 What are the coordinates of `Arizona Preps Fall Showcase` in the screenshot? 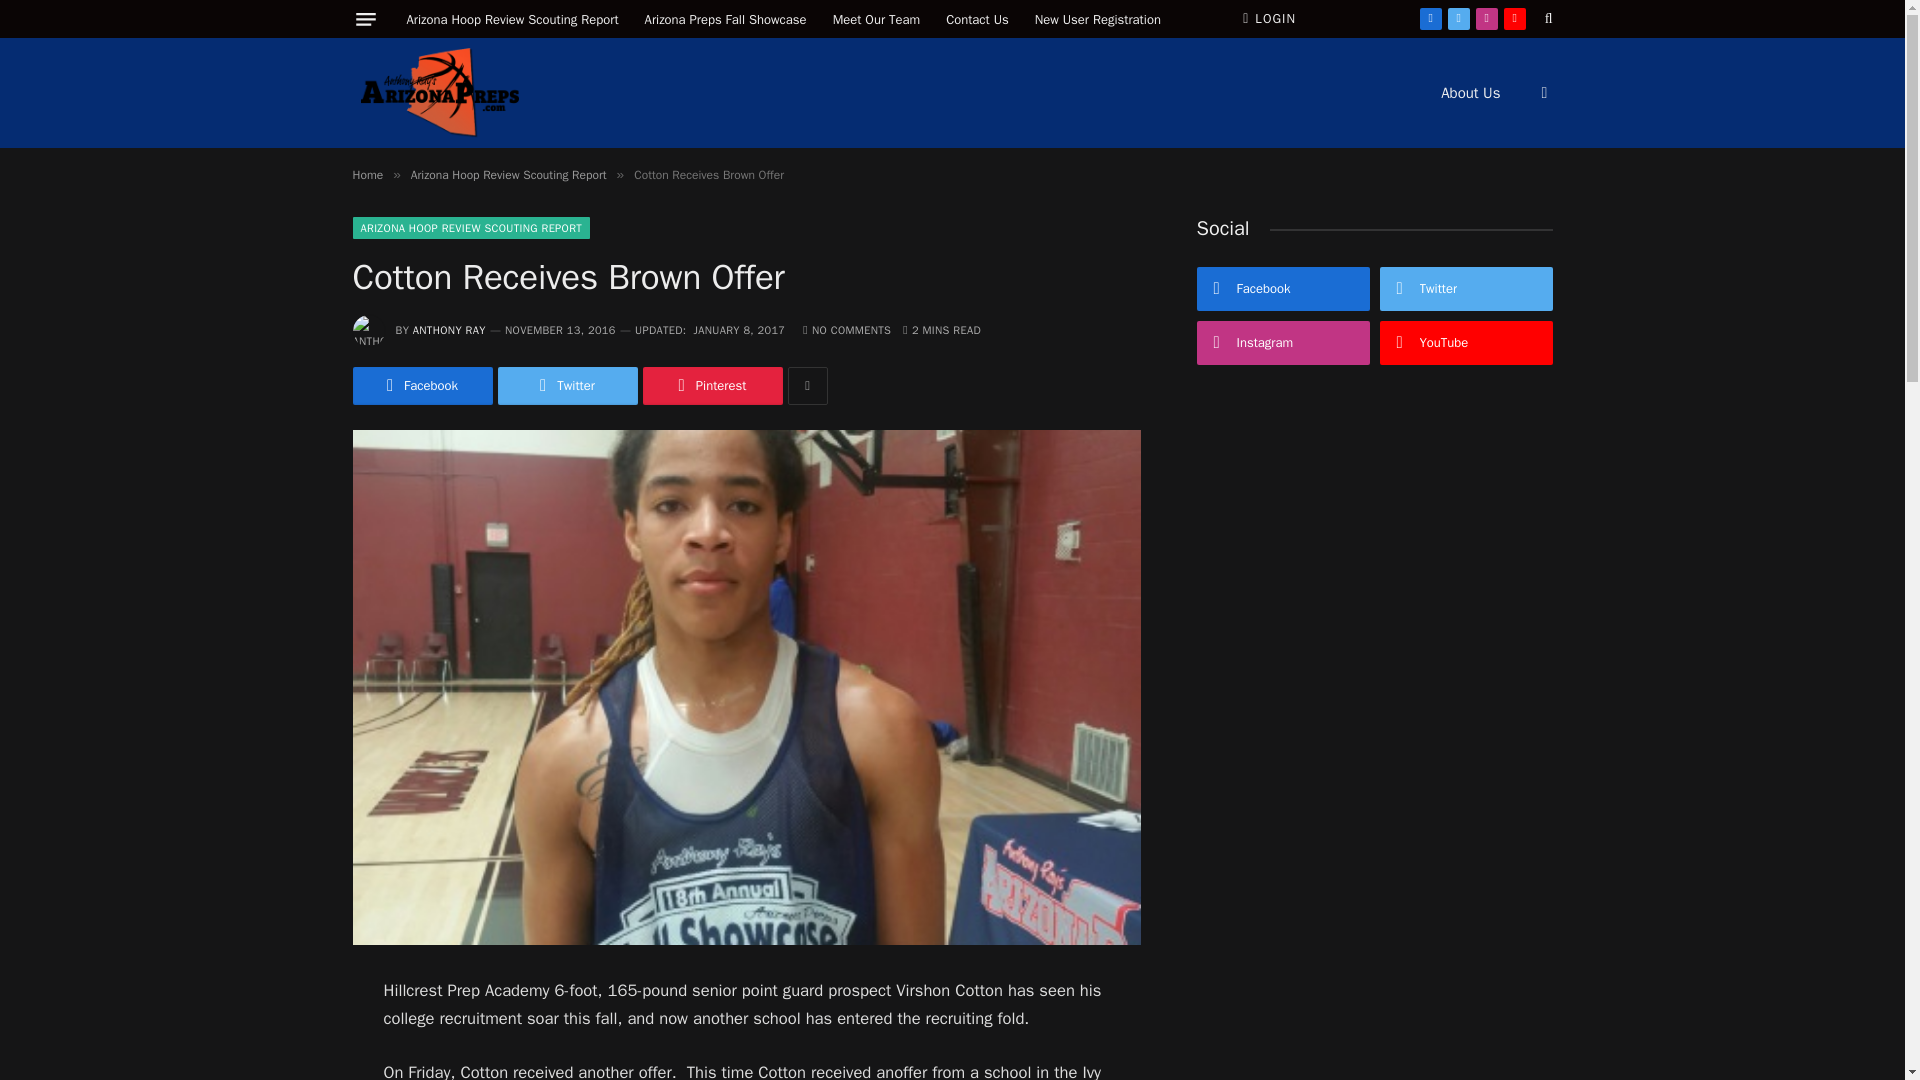 It's located at (725, 18).